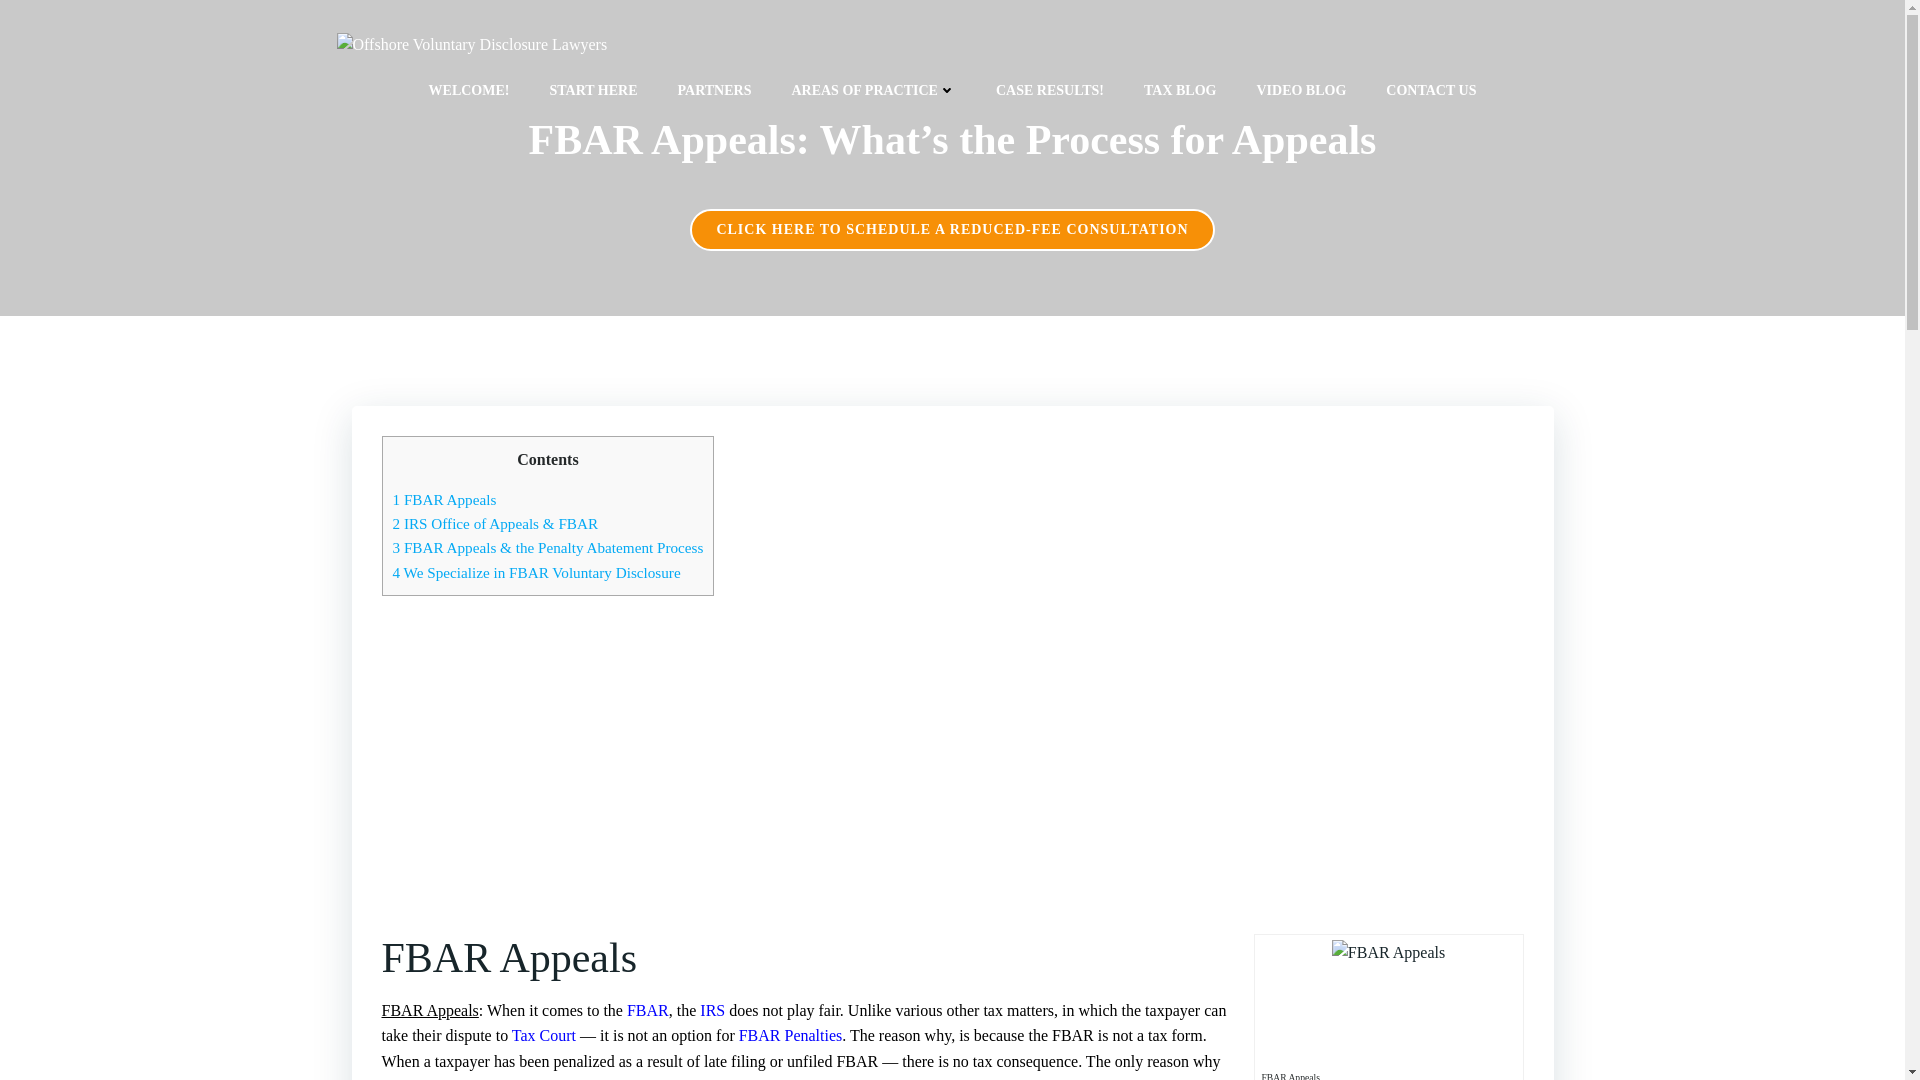 The width and height of the screenshot is (1920, 1080). I want to click on AREAS OF PRACTICE, so click(874, 90).